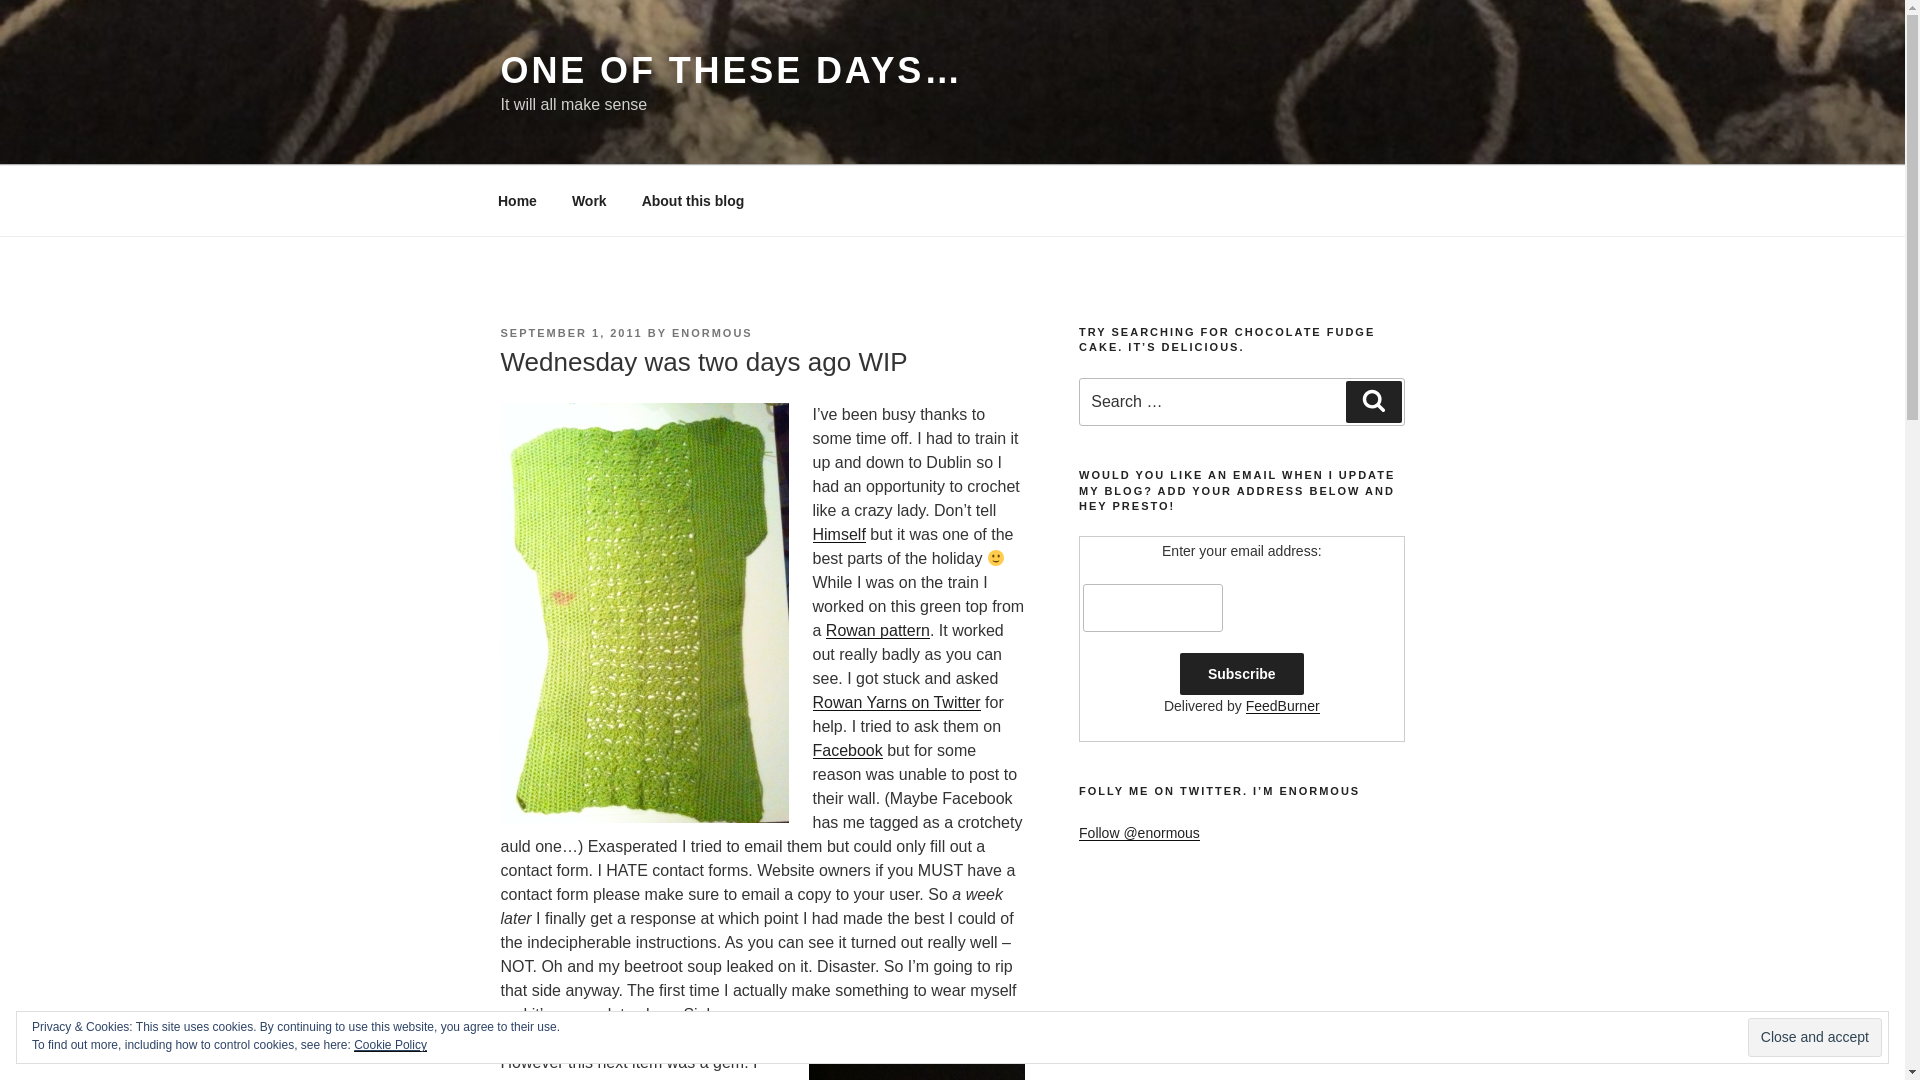 The width and height of the screenshot is (1920, 1080). Describe the element at coordinates (589, 200) in the screenshot. I see `Work` at that location.